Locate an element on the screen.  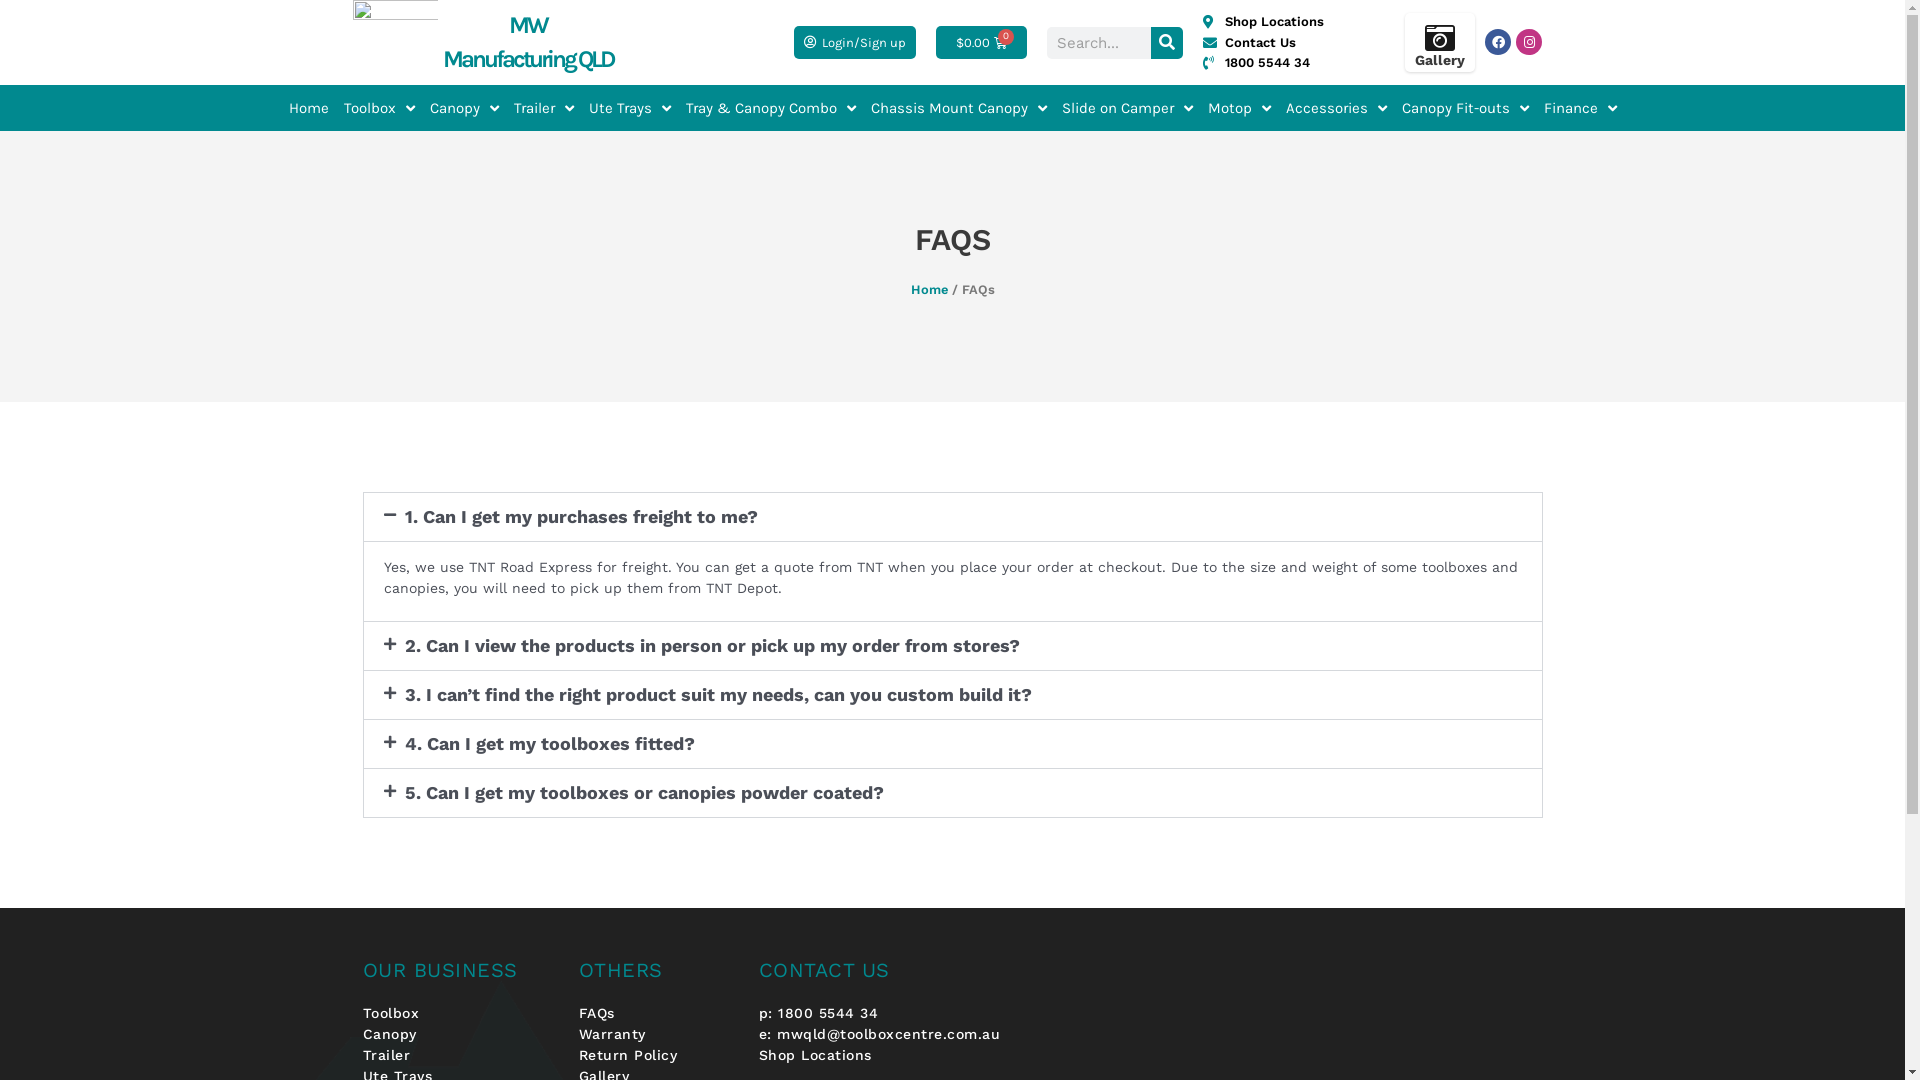
Trailer is located at coordinates (460, 1056).